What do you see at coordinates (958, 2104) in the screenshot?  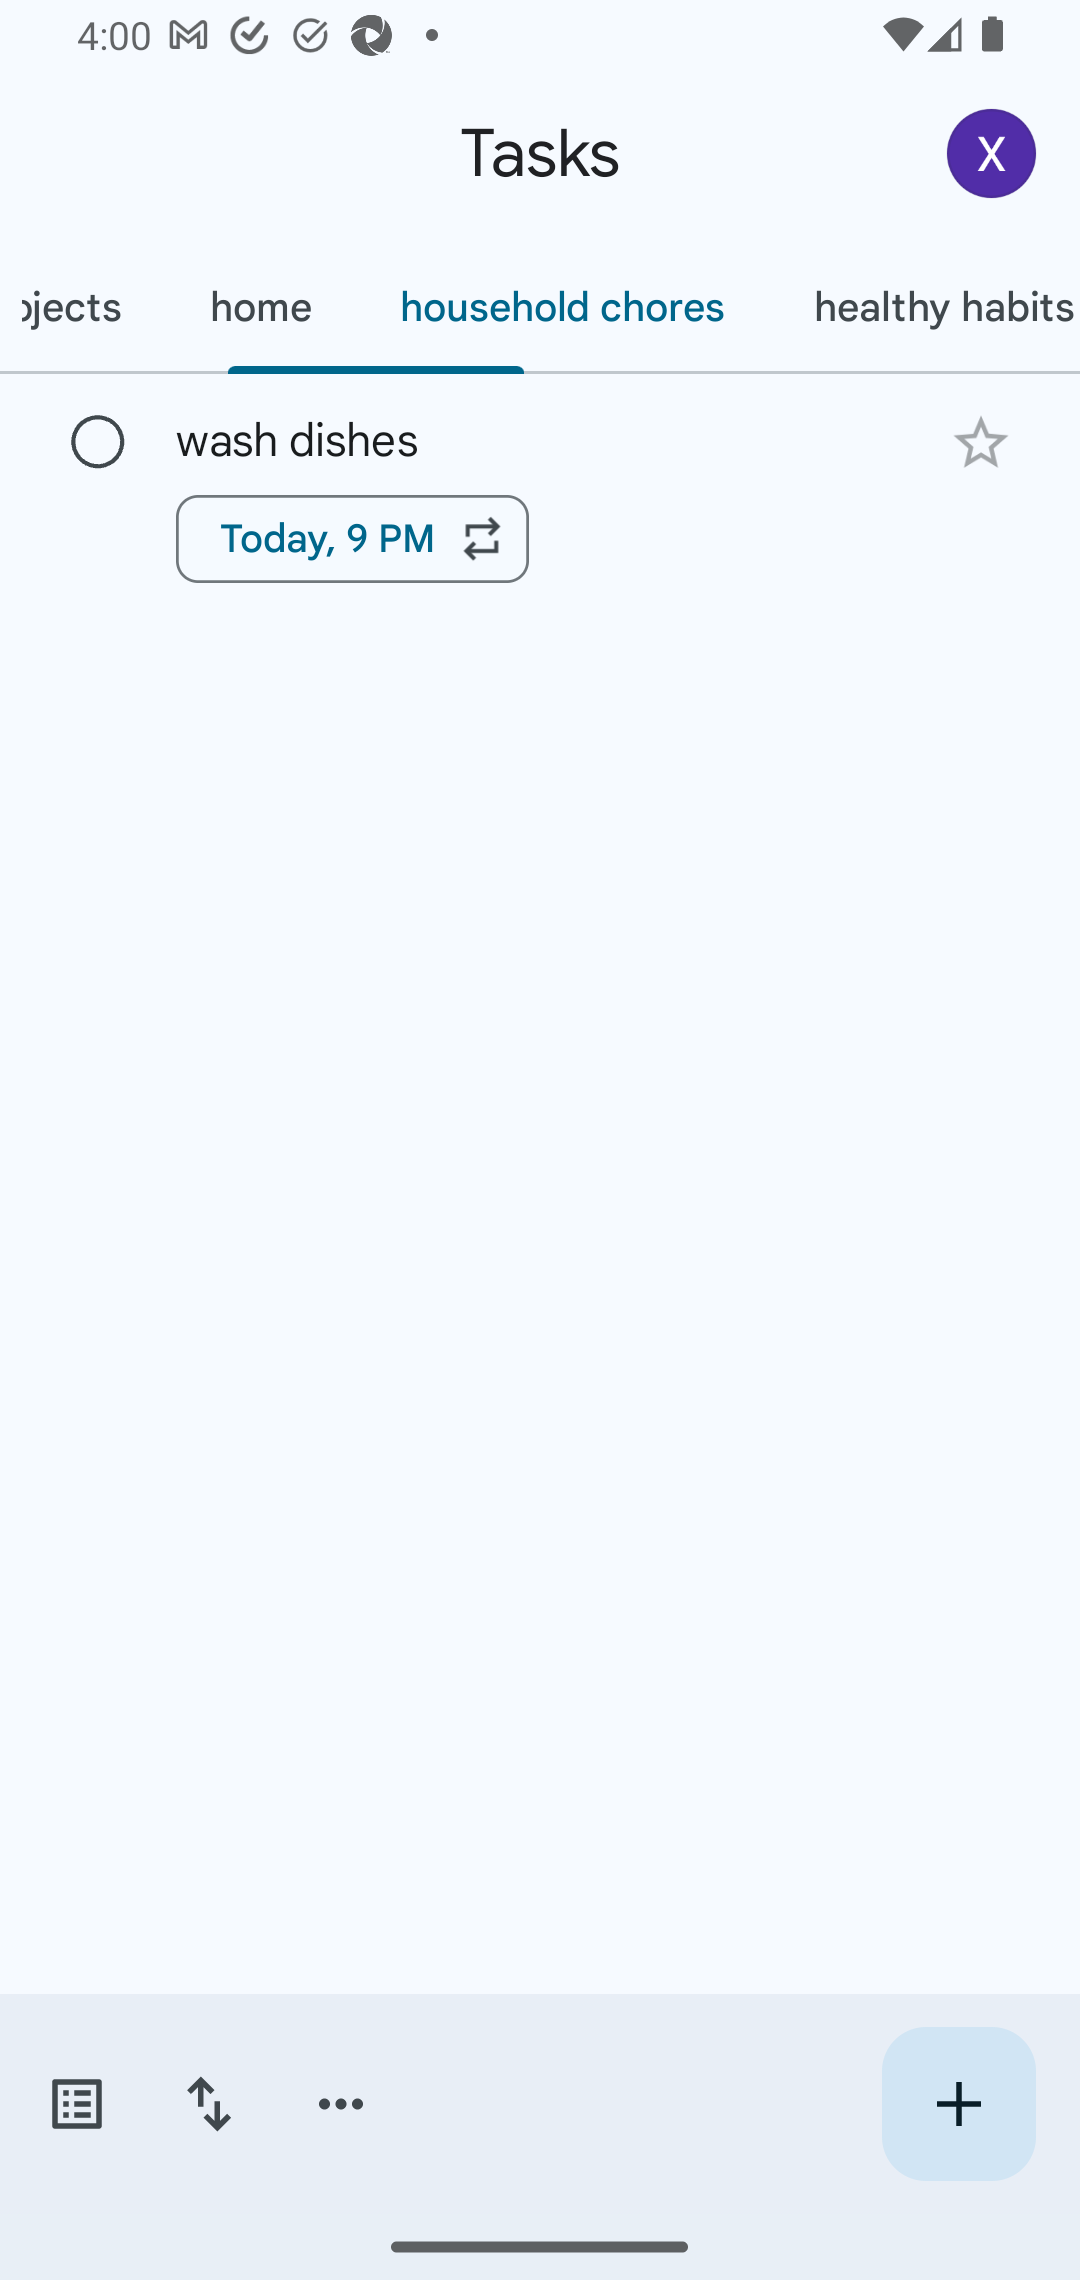 I see `Create new task` at bounding box center [958, 2104].